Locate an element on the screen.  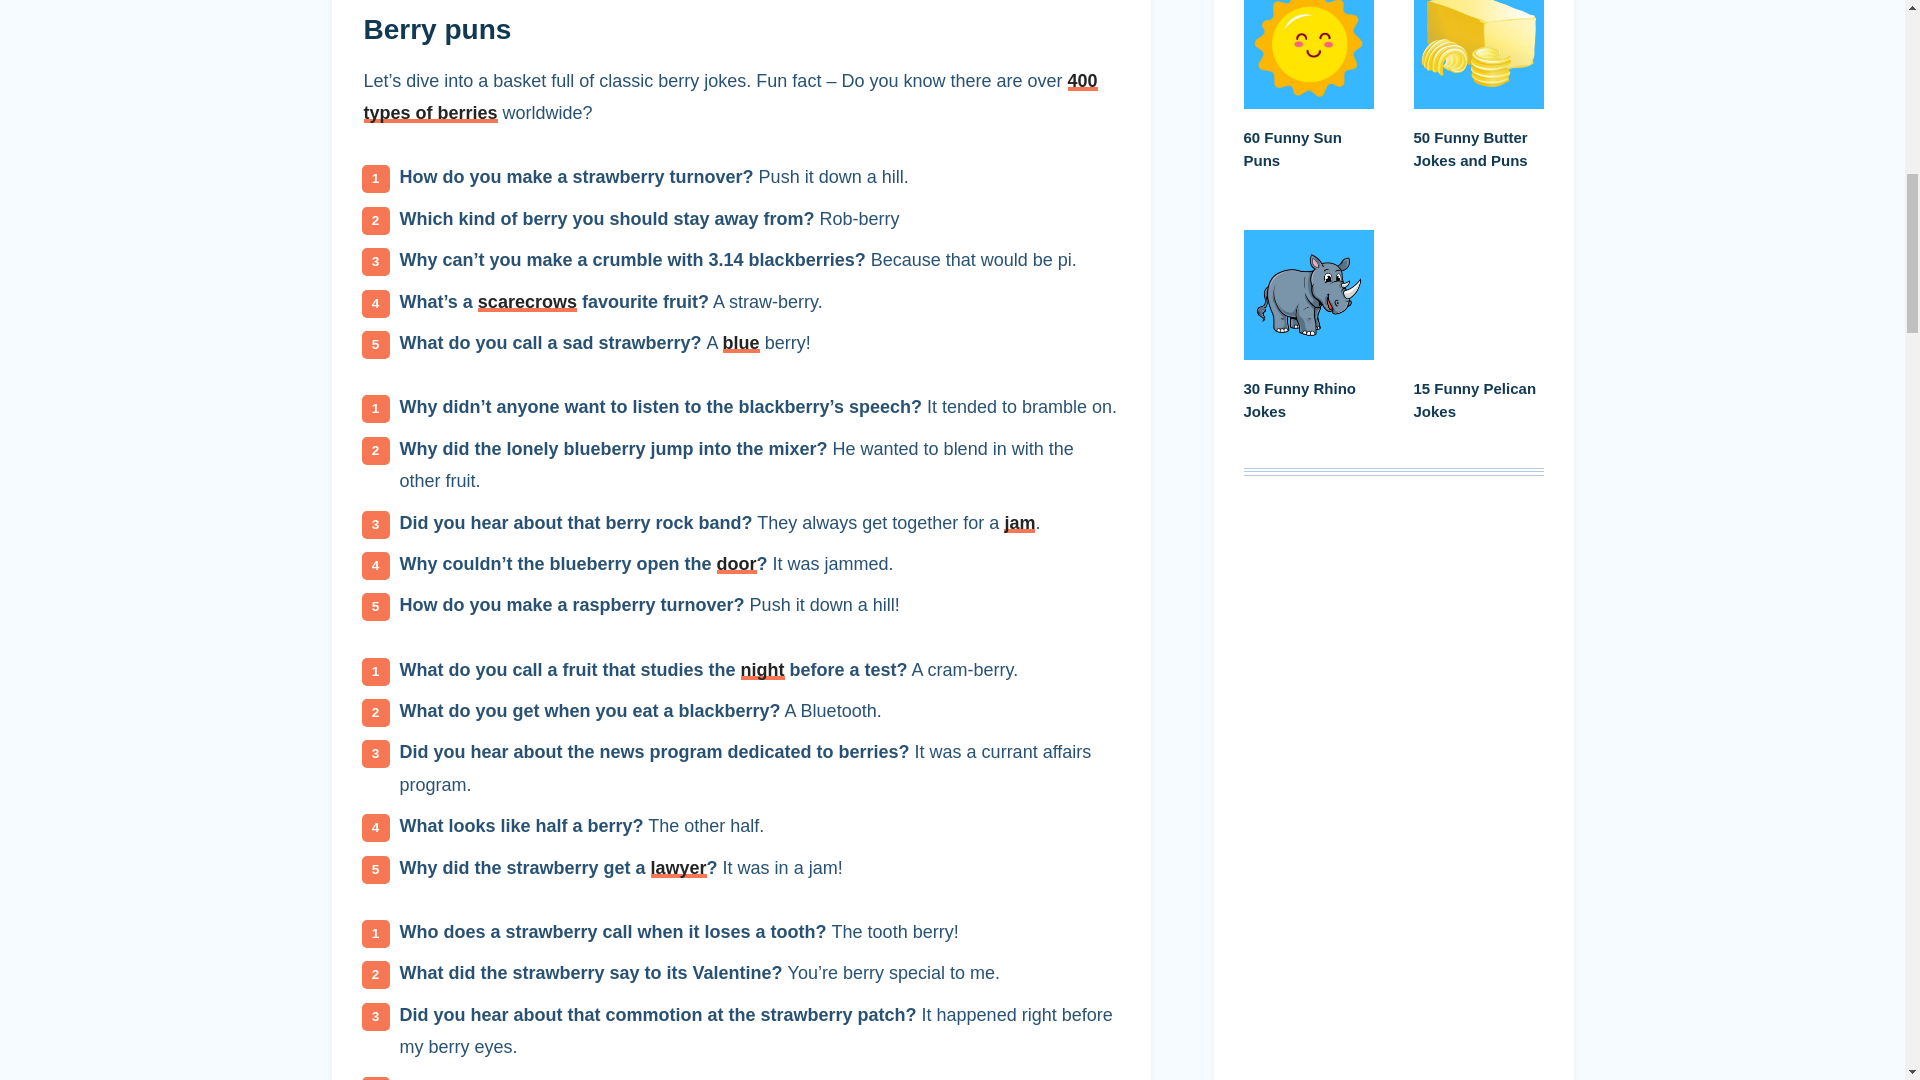
lawyer is located at coordinates (678, 868).